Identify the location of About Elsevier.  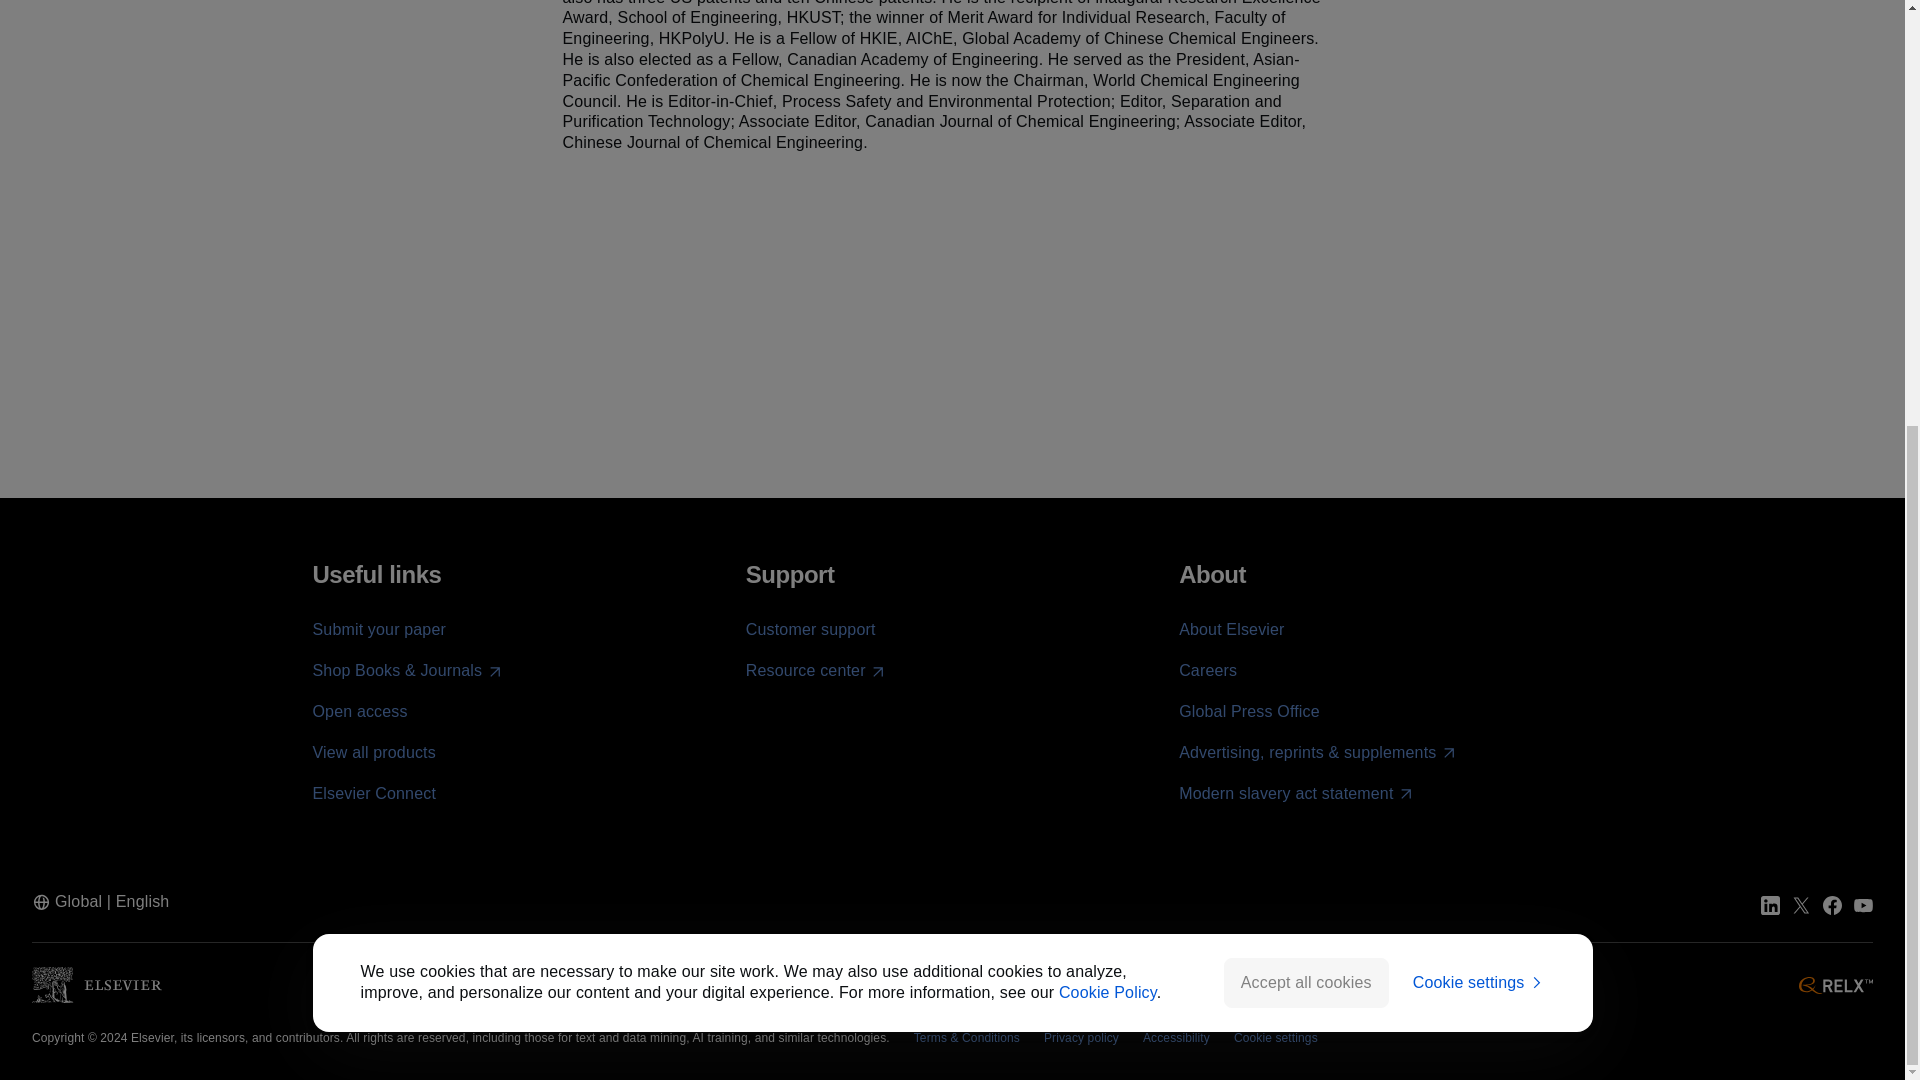
(1231, 630).